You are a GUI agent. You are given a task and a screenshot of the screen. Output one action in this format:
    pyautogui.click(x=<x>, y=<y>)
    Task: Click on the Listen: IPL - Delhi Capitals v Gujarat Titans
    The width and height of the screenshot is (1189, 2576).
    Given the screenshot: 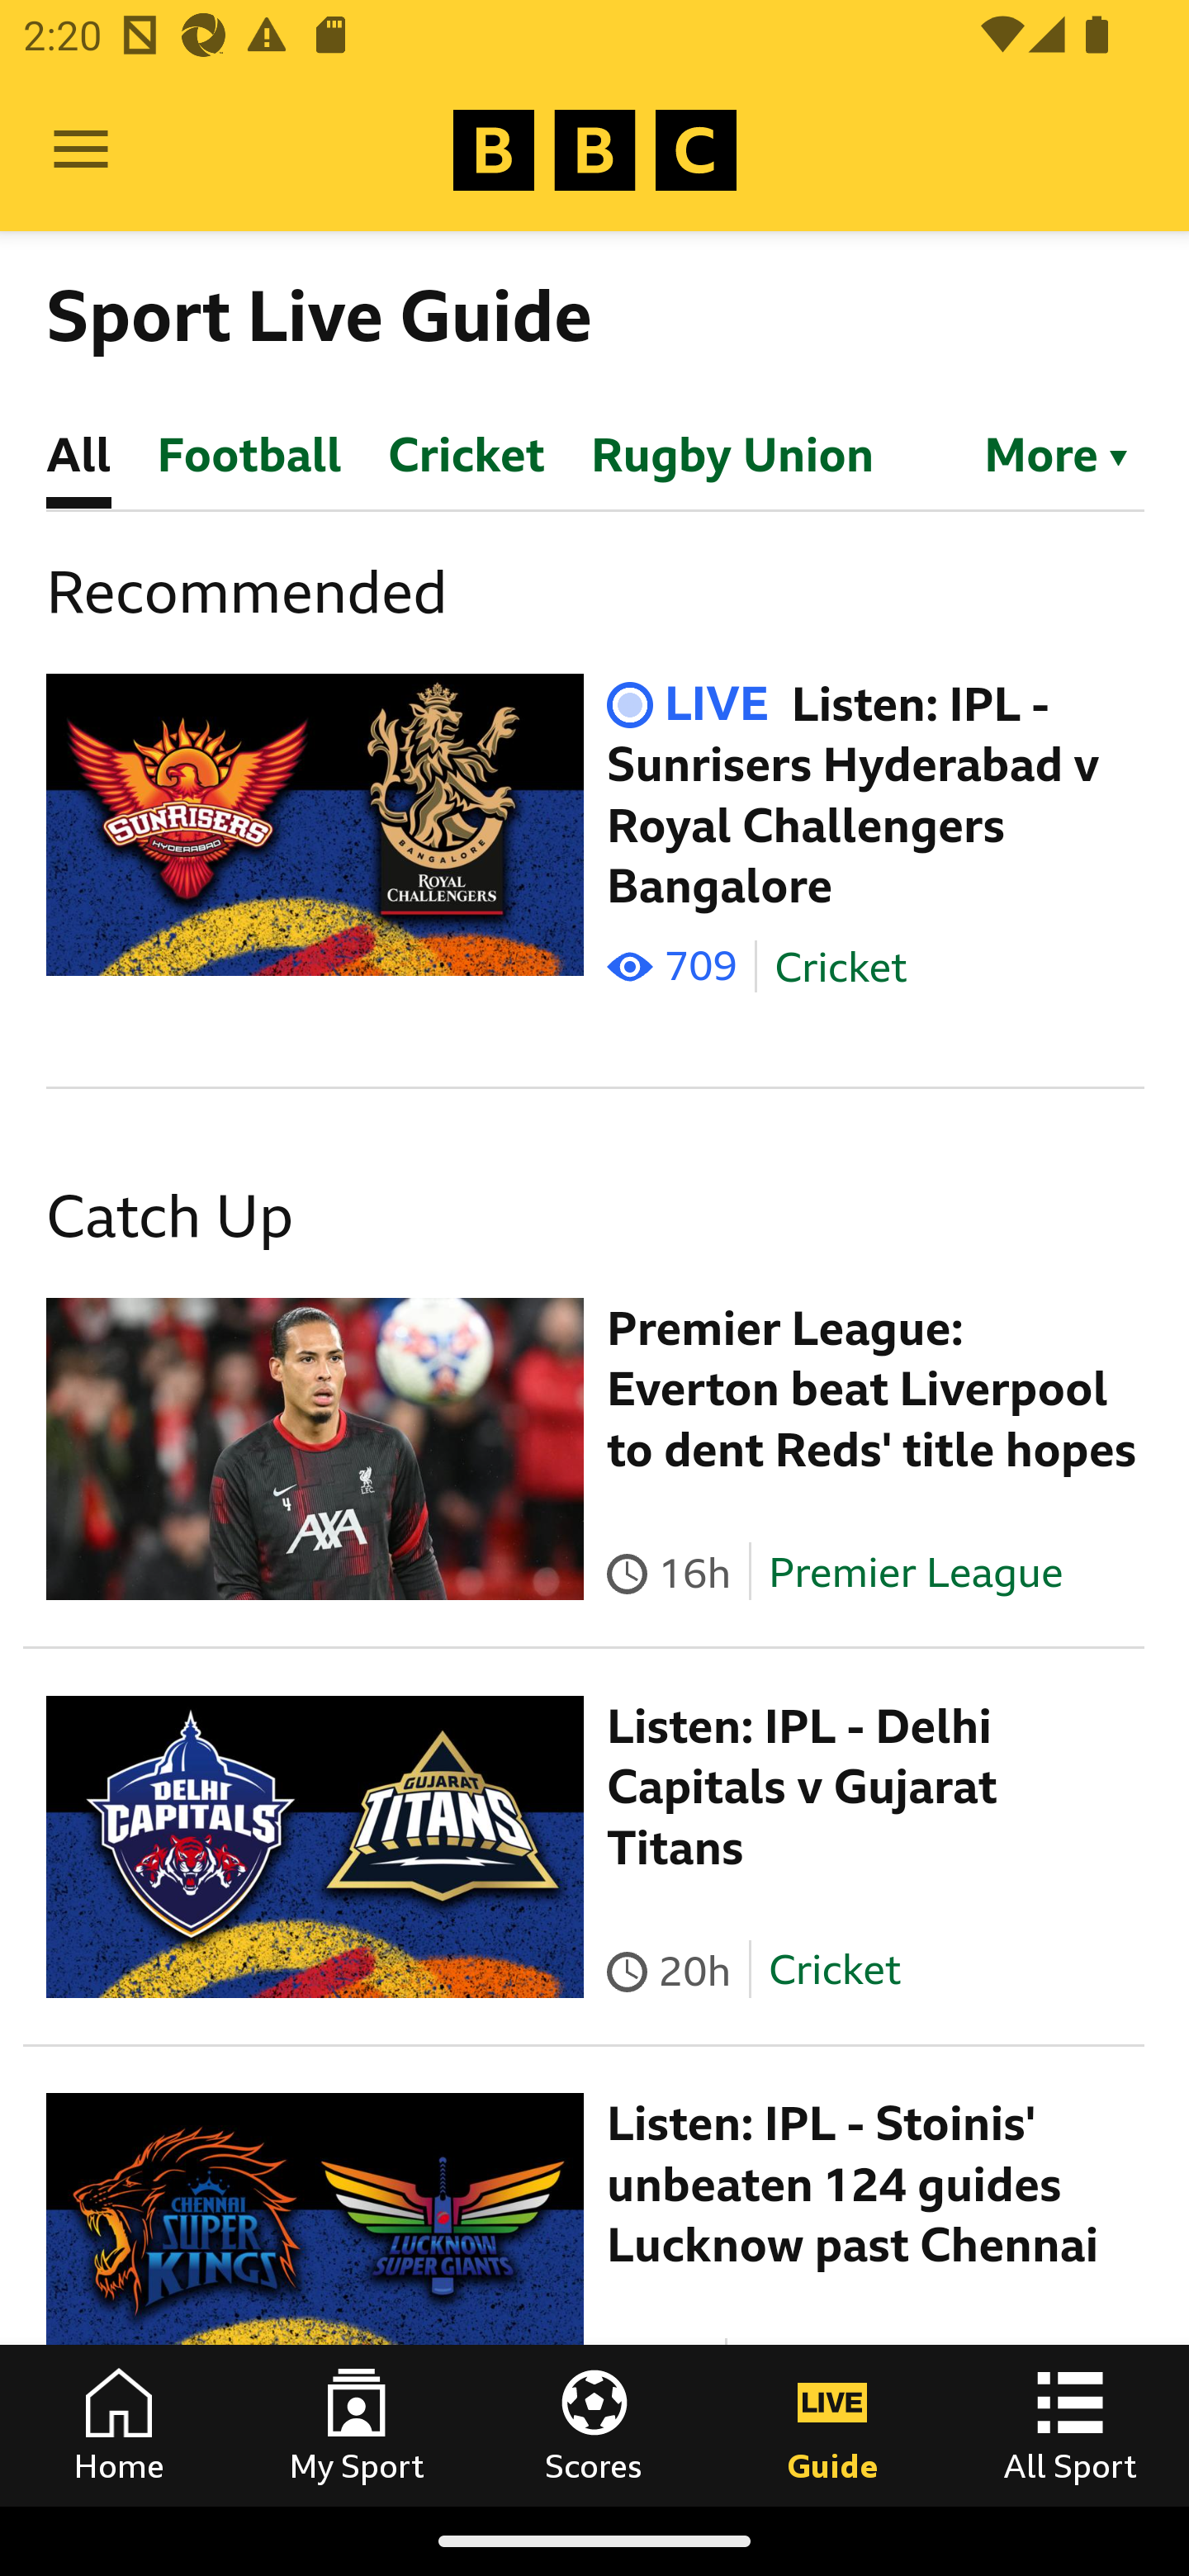 What is the action you would take?
    pyautogui.click(x=803, y=1788)
    